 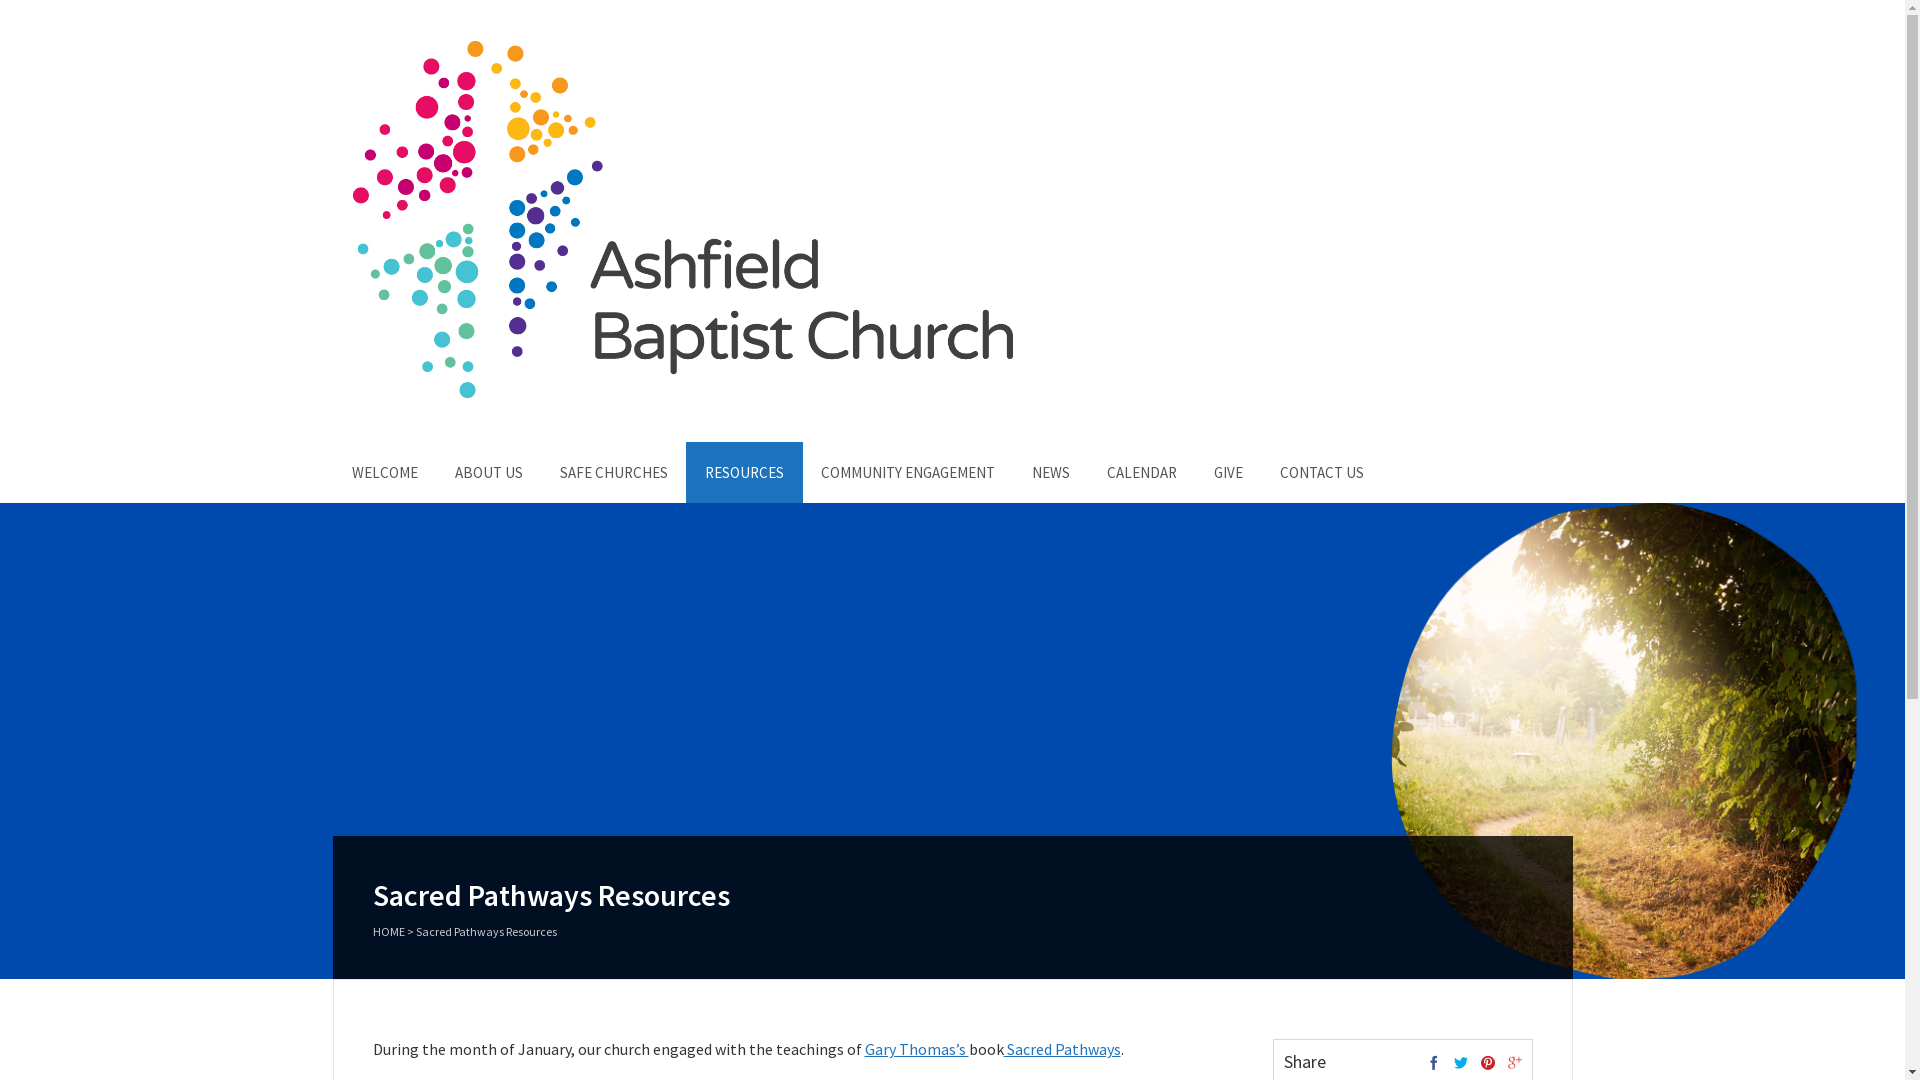 I want to click on SAFE CHURCHES, so click(x=613, y=472).